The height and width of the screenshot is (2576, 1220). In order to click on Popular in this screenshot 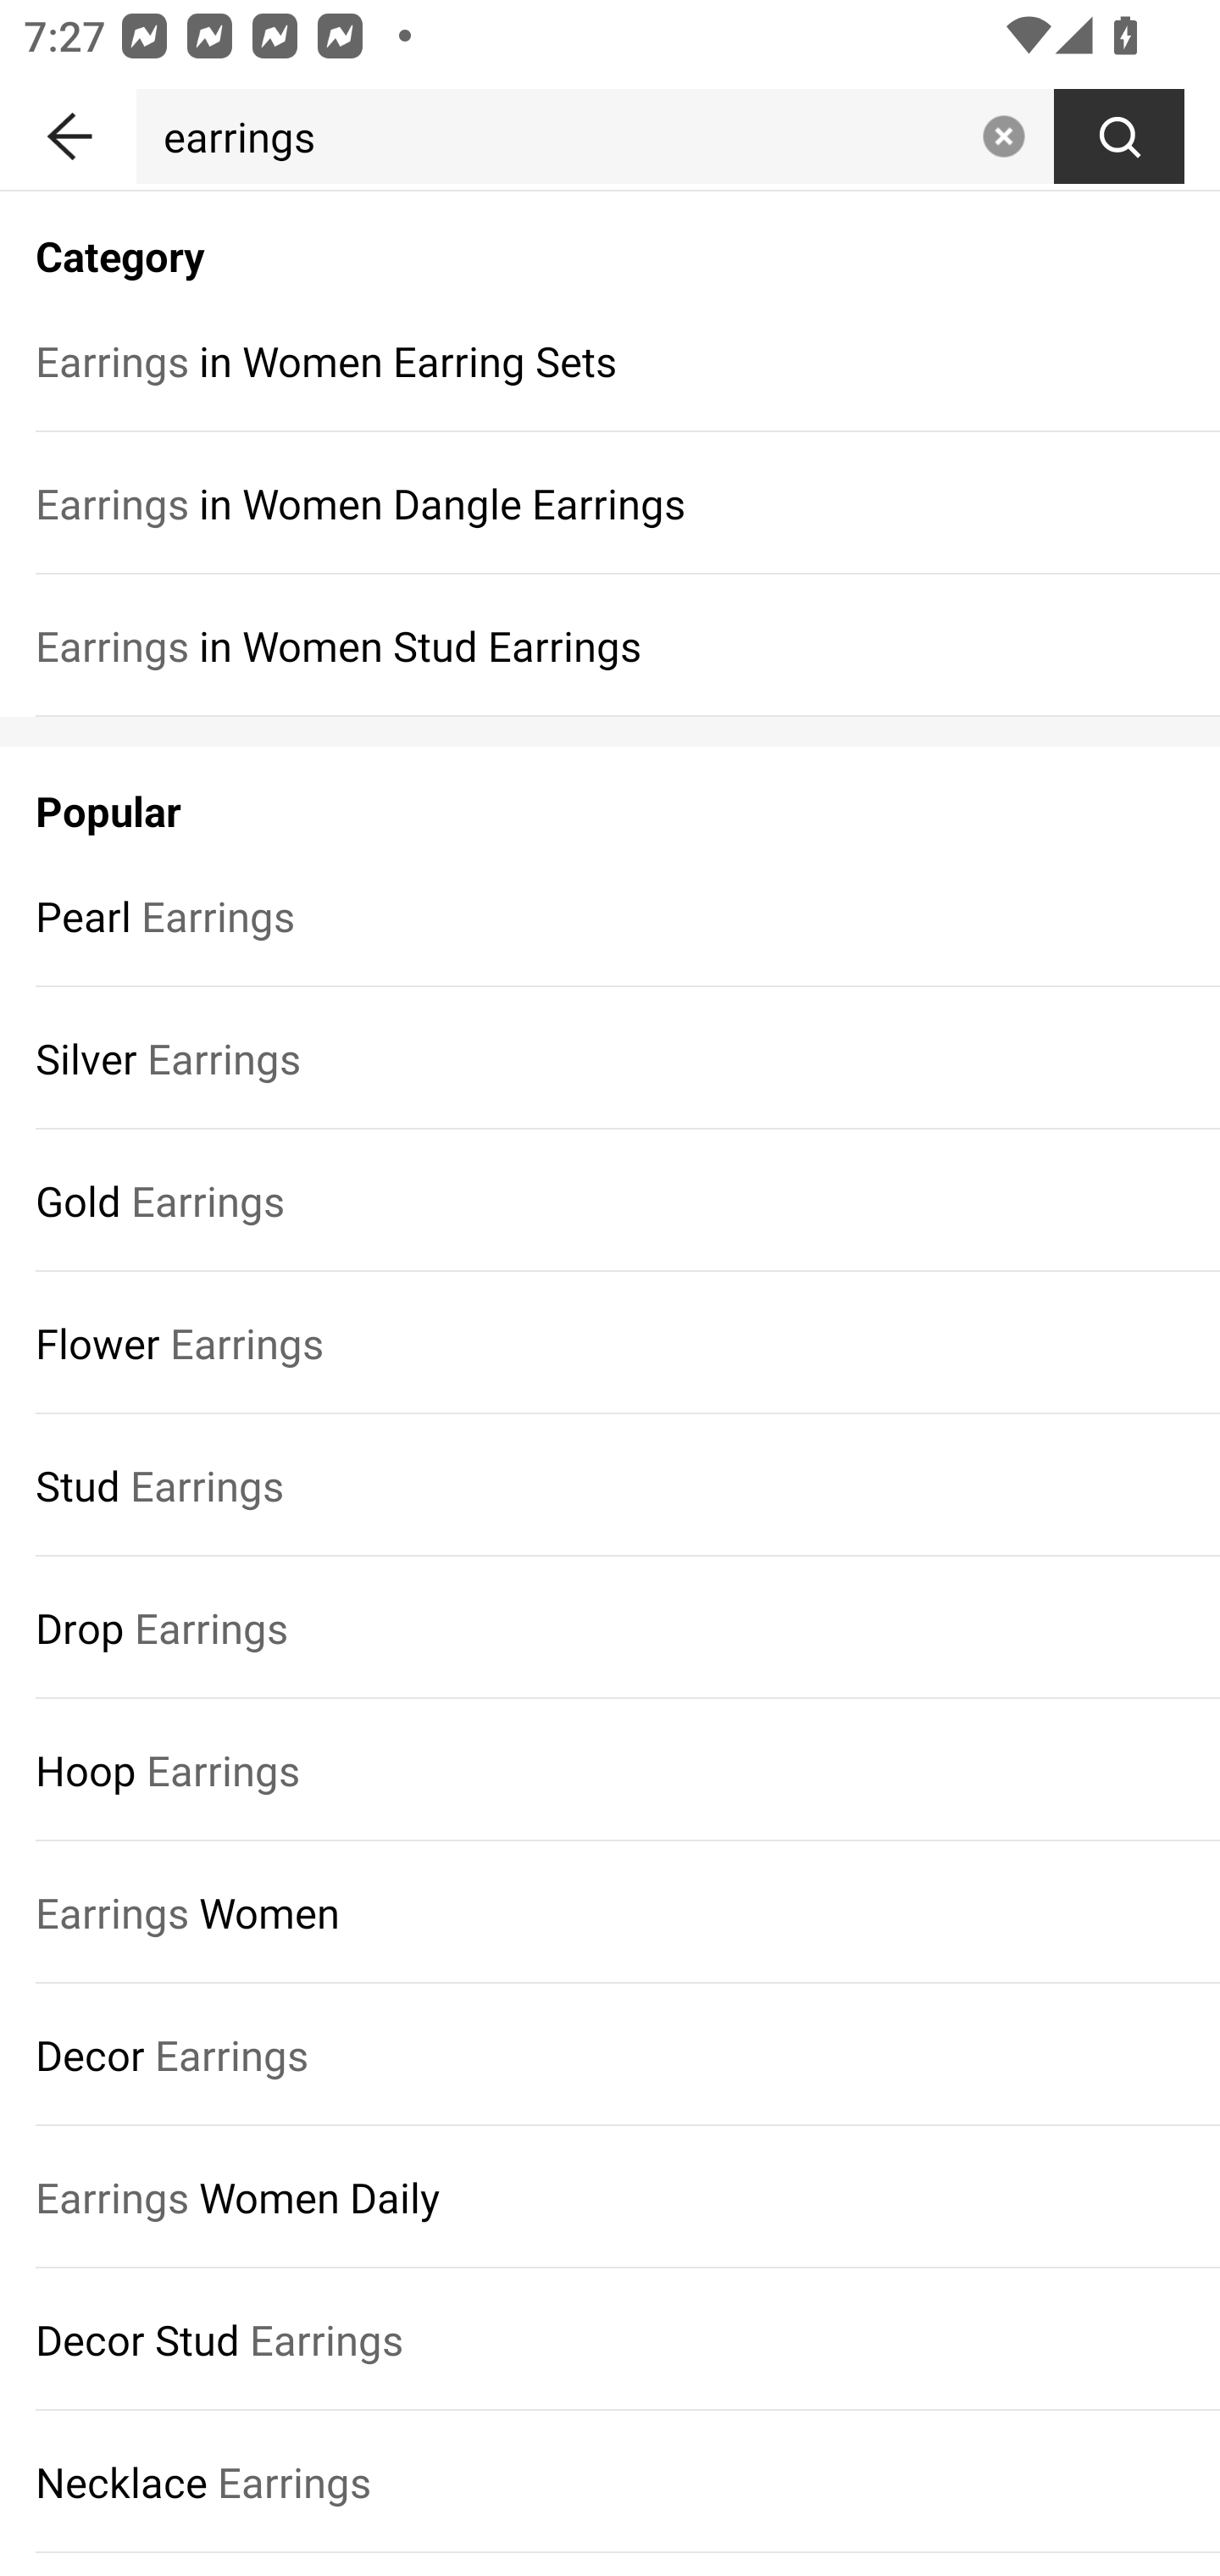, I will do `click(610, 796)`.